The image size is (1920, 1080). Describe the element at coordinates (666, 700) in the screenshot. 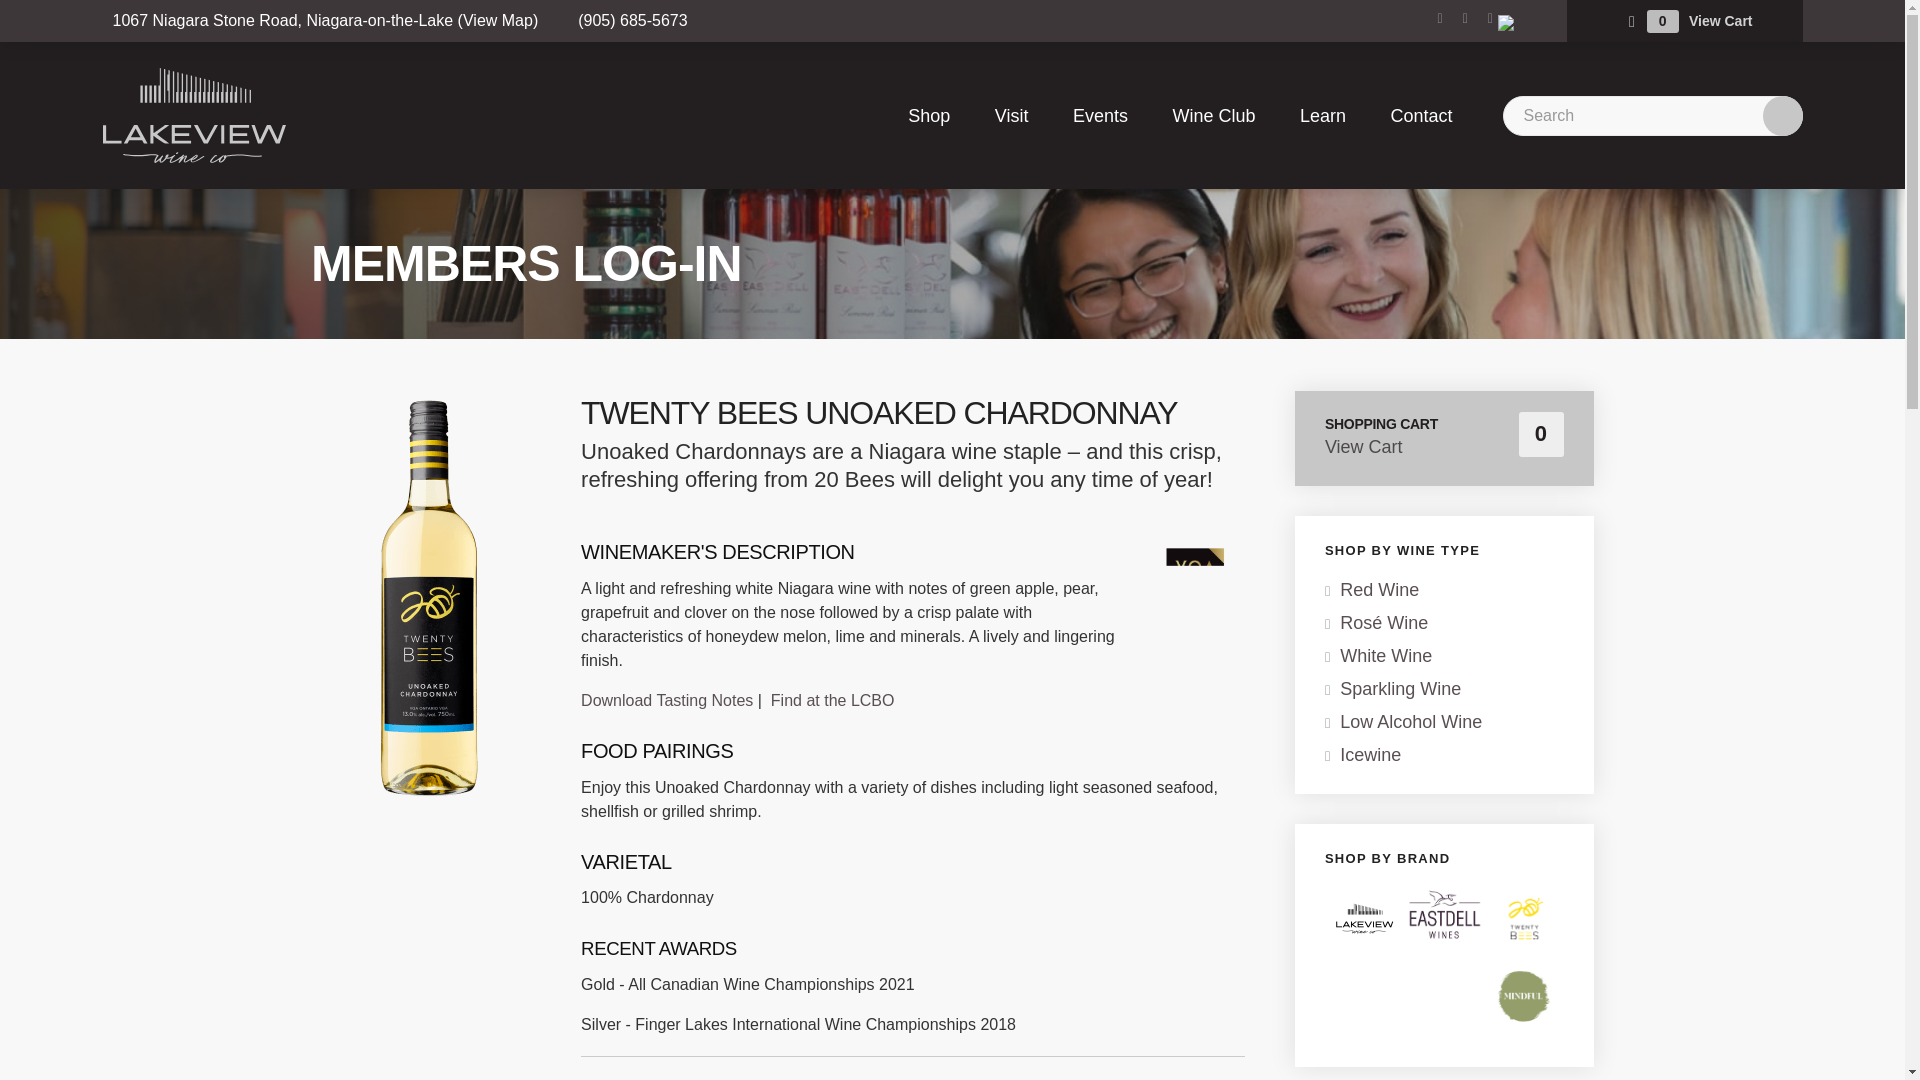

I see `Download Tasting Notes` at that location.